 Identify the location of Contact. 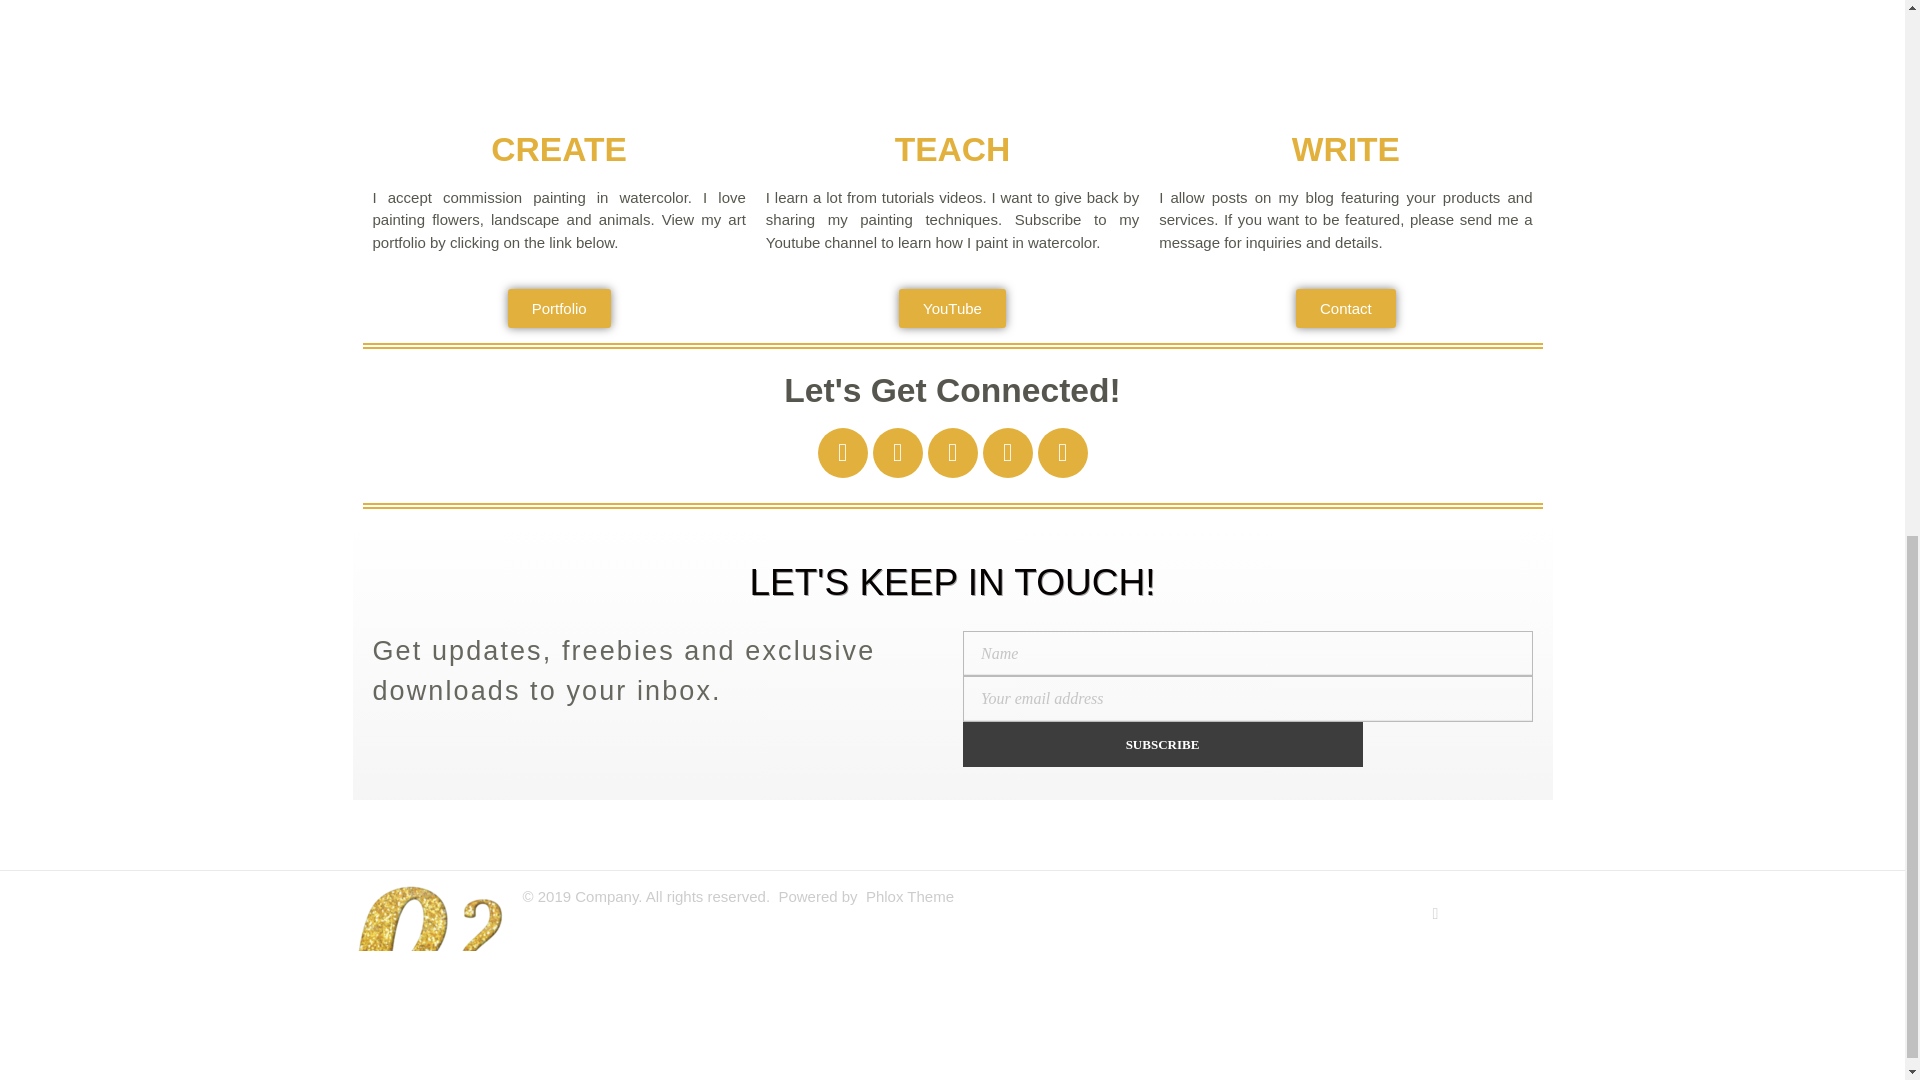
(1346, 308).